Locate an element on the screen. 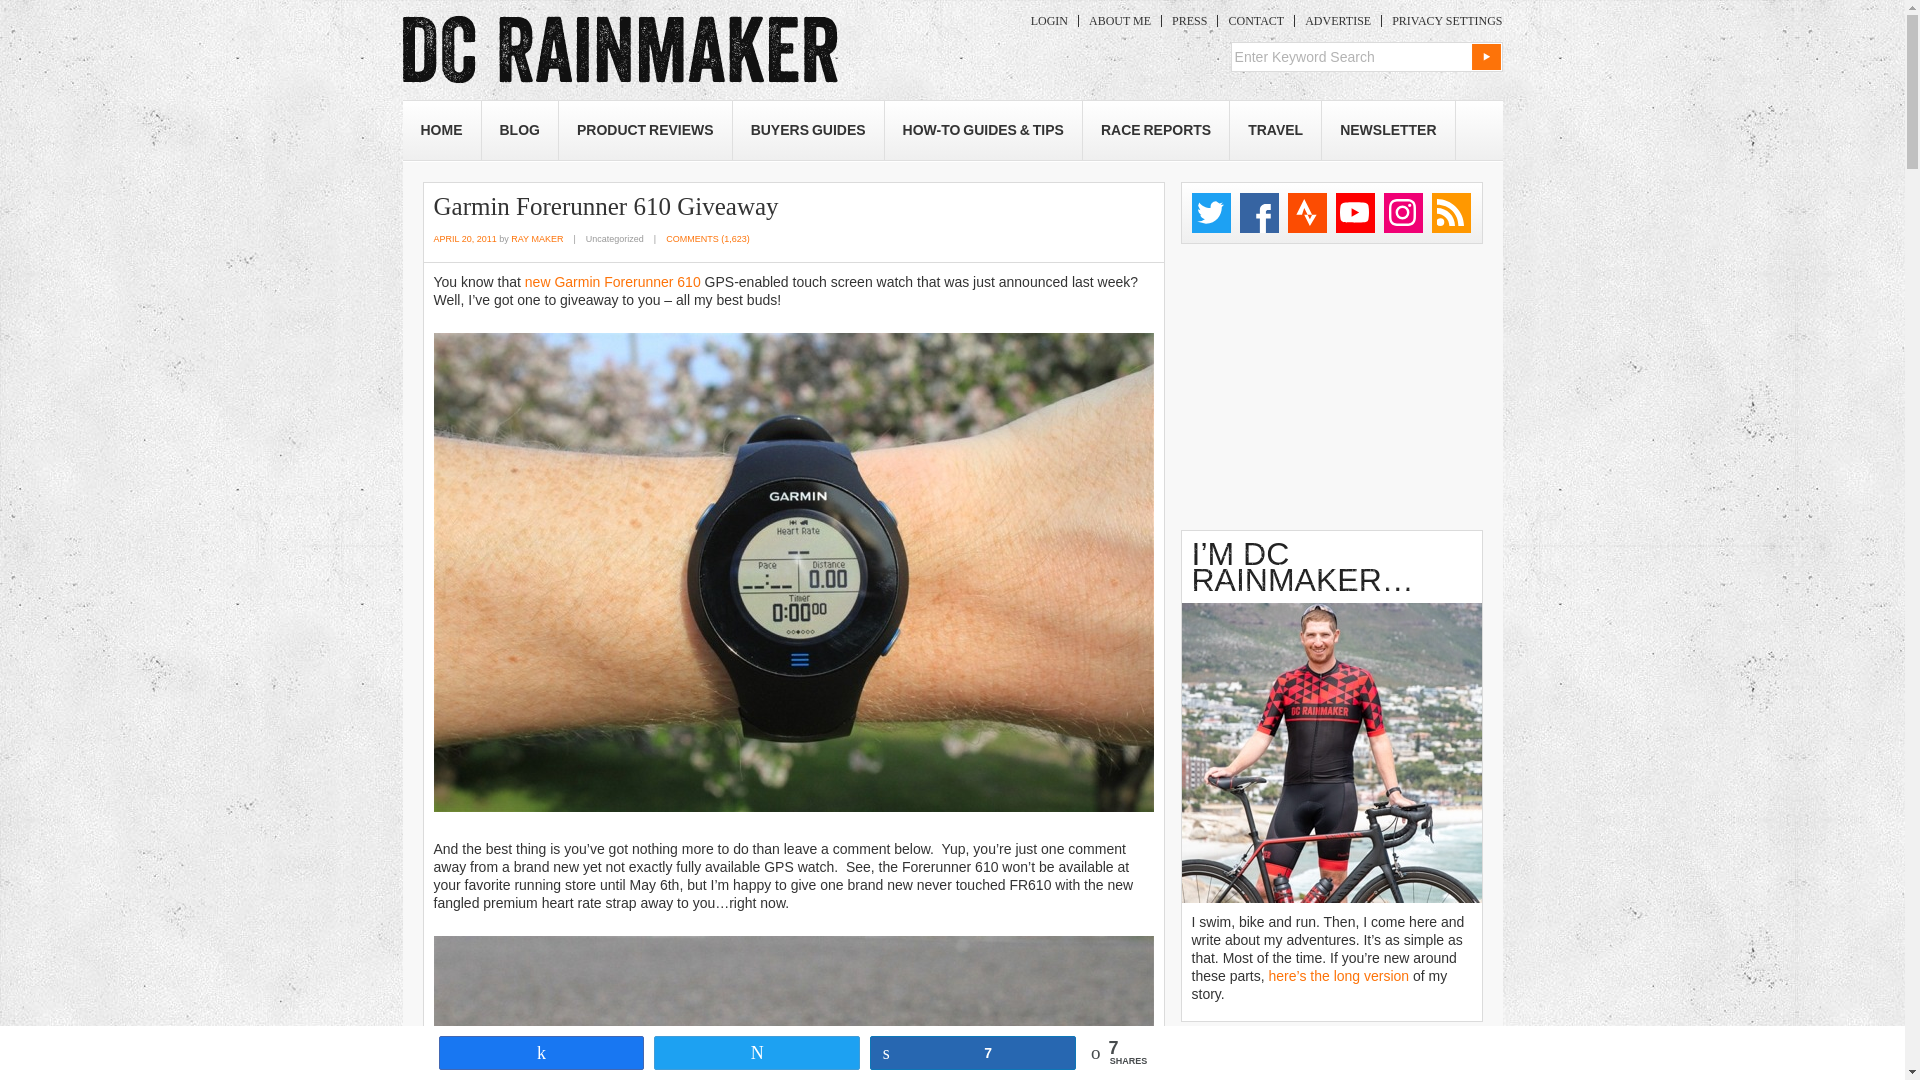 This screenshot has height=1080, width=1920. PRIVACY SETTINGS is located at coordinates (1442, 21).